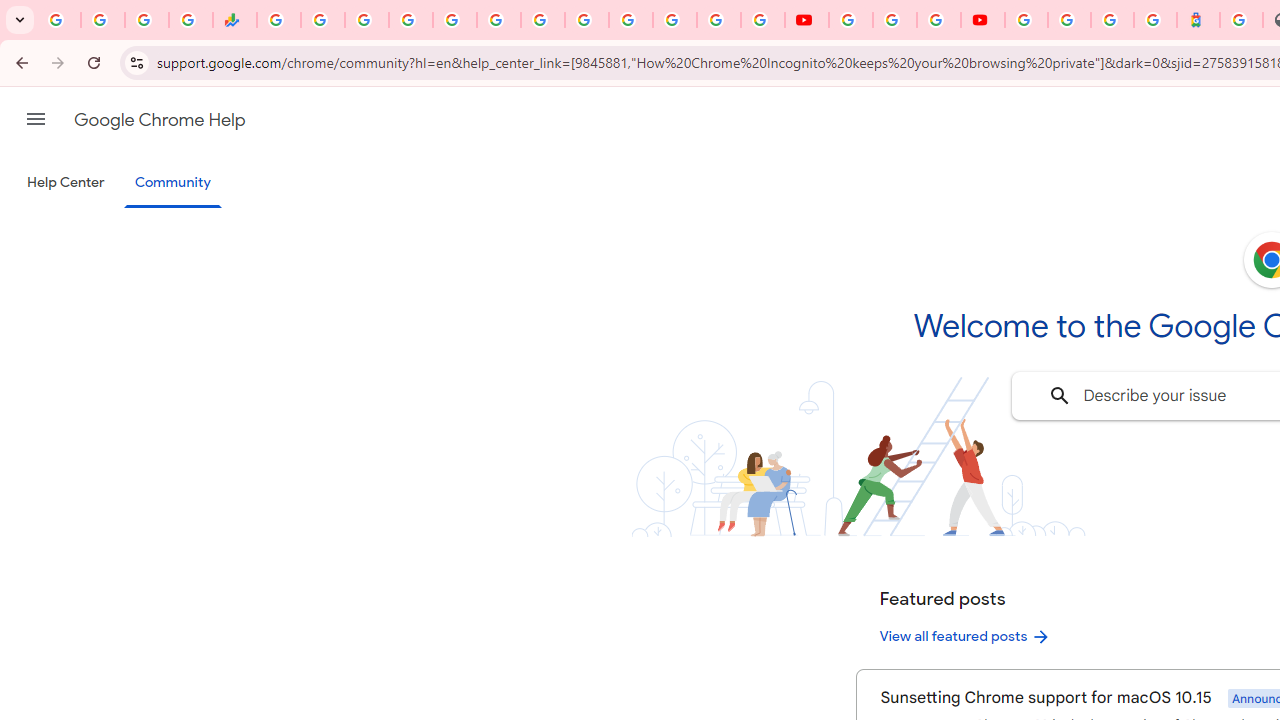 This screenshot has height=720, width=1280. What do you see at coordinates (410, 20) in the screenshot?
I see `Sign in - Google Accounts` at bounding box center [410, 20].